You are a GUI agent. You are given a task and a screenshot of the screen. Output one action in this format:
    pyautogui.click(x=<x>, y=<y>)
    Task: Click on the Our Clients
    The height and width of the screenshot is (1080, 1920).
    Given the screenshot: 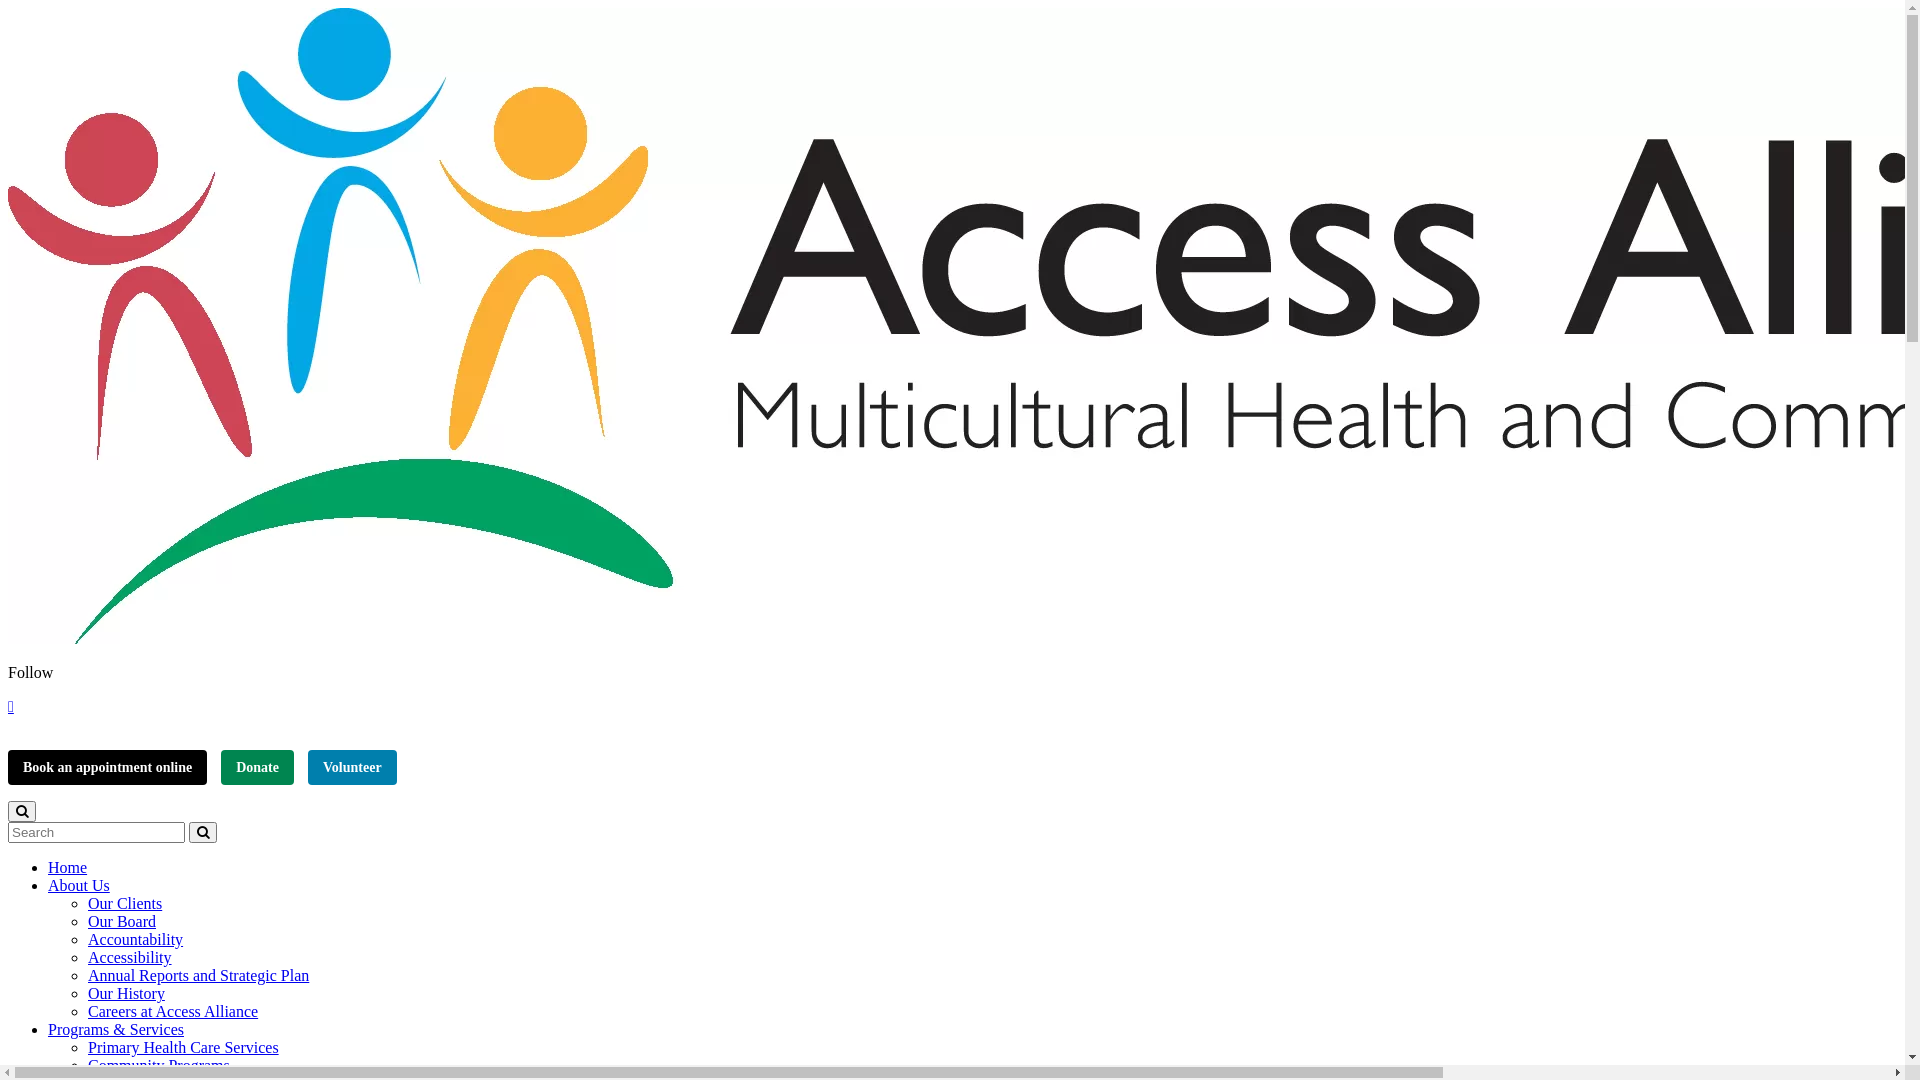 What is the action you would take?
    pyautogui.click(x=125, y=904)
    